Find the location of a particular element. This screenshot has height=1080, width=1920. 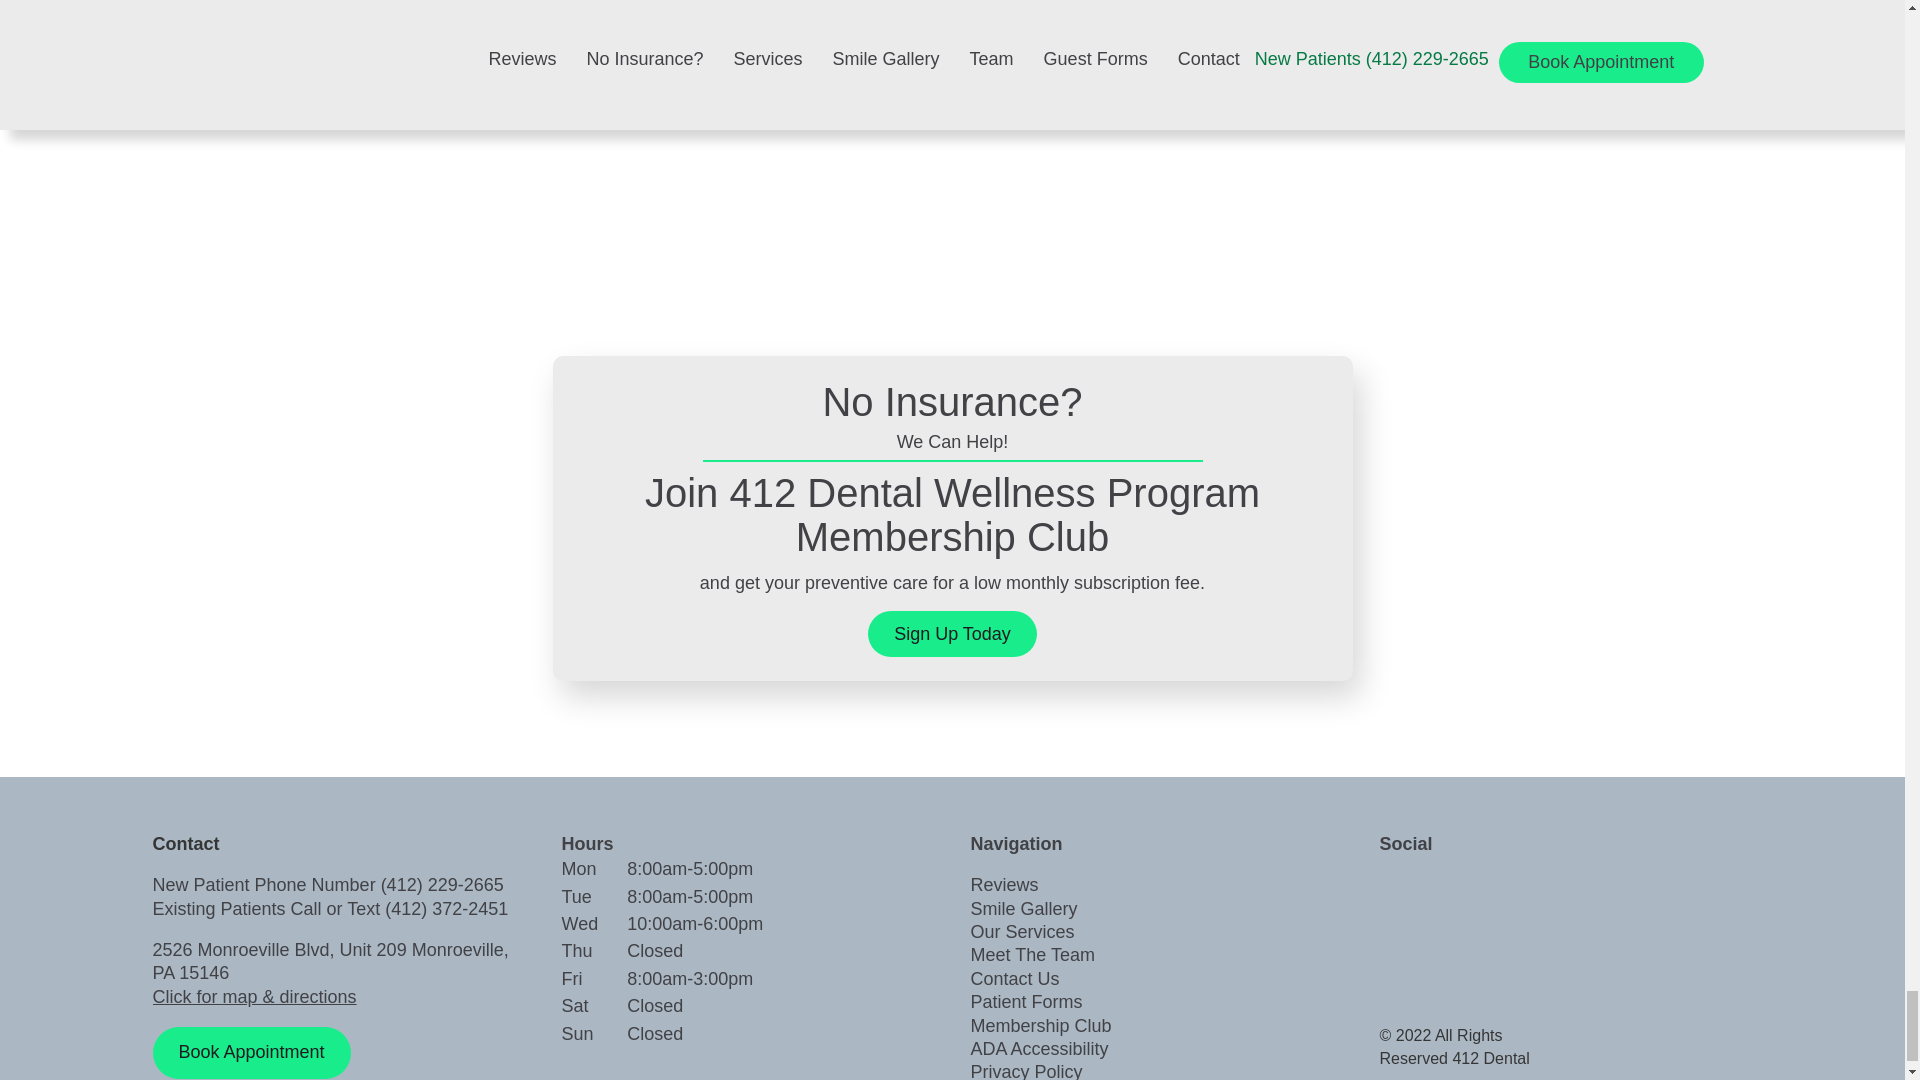

Smile Gallery is located at coordinates (1023, 908).